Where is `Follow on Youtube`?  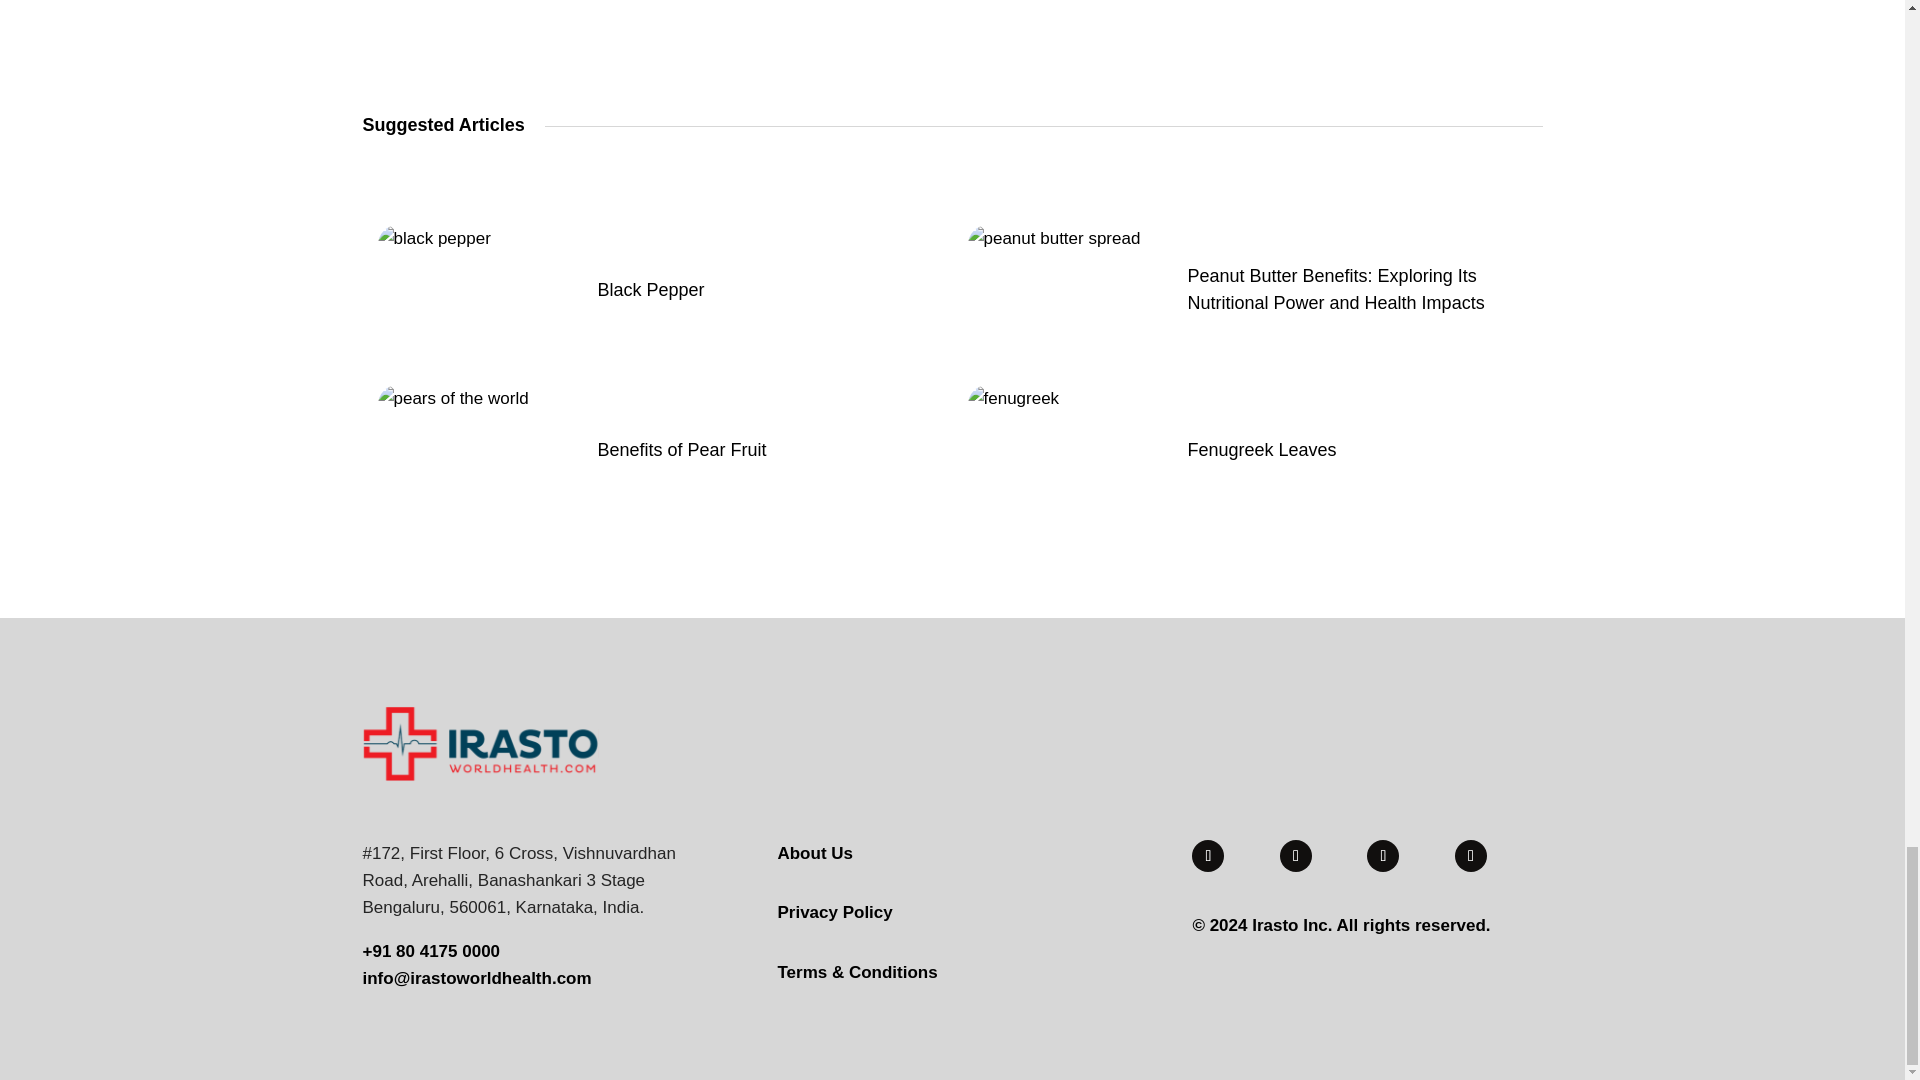 Follow on Youtube is located at coordinates (1208, 856).